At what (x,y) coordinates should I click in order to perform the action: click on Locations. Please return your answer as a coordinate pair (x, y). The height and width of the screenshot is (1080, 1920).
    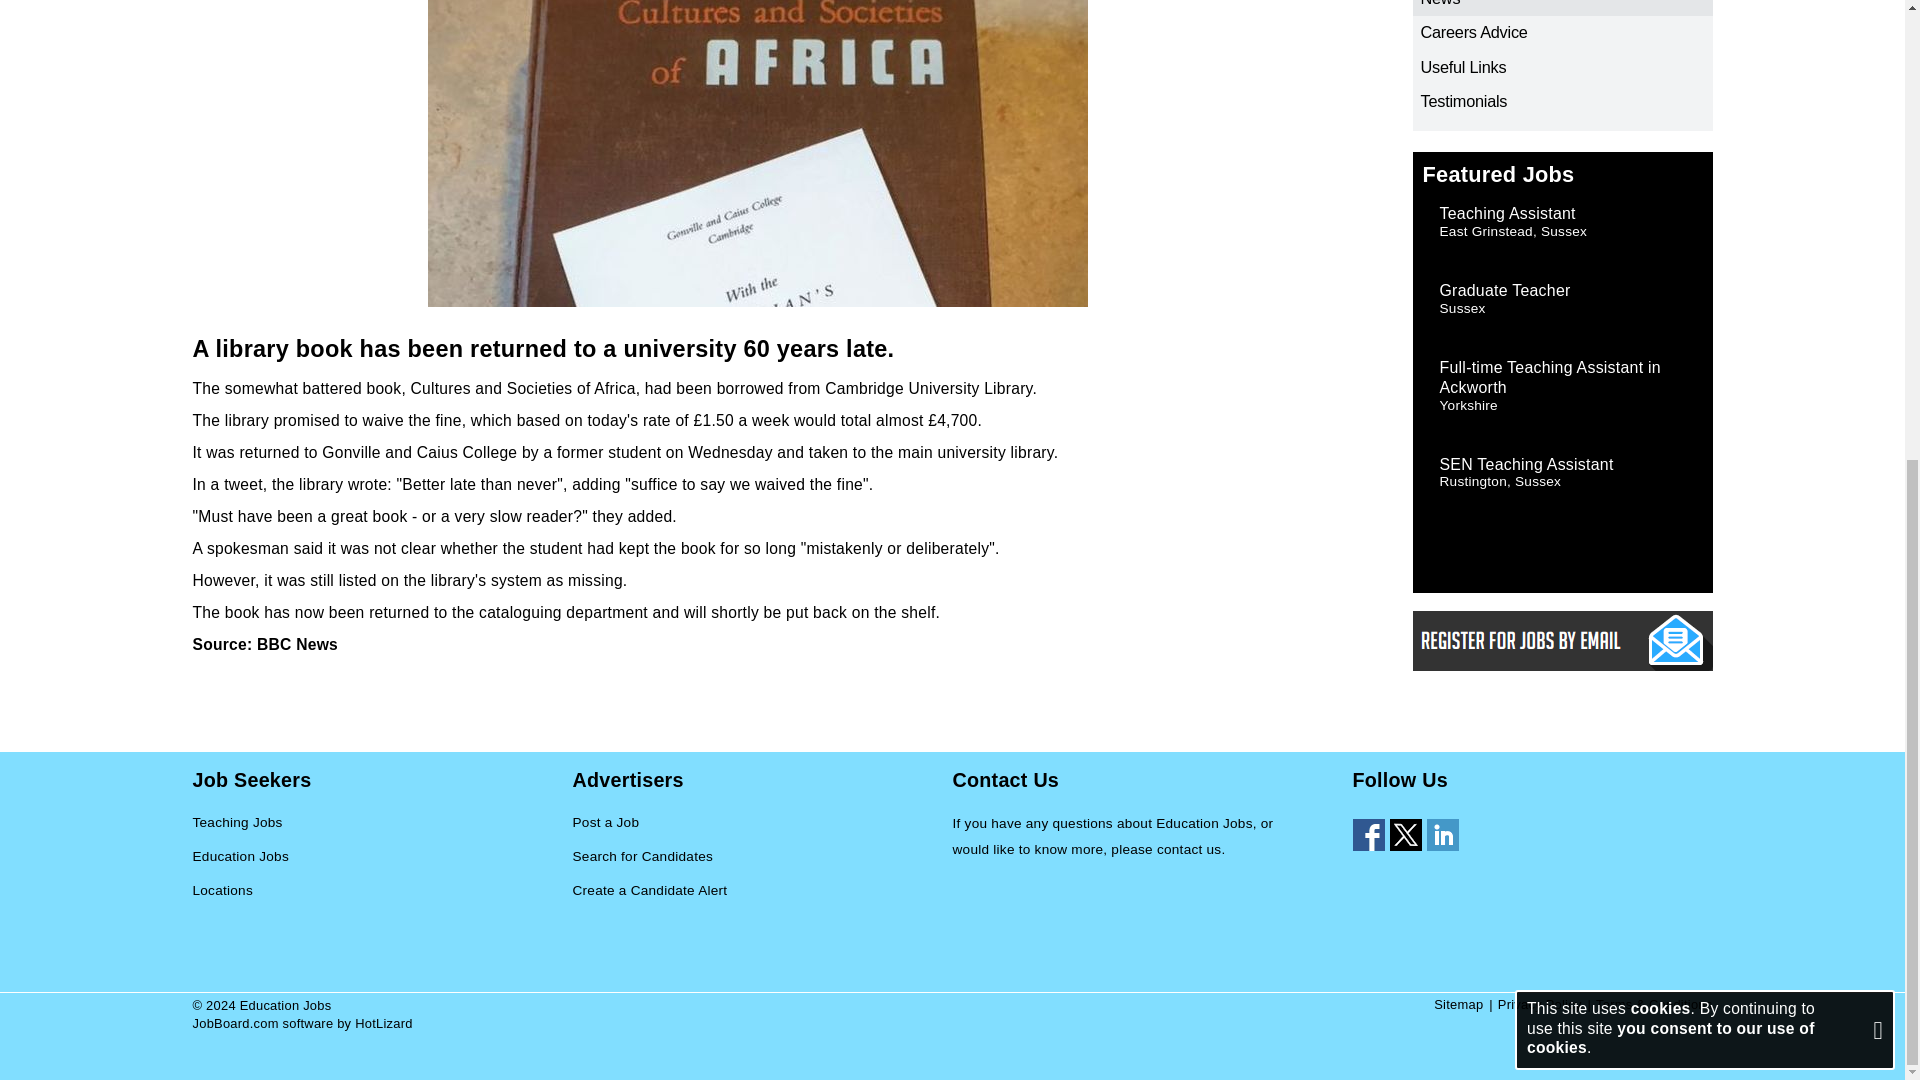
    Looking at the image, I should click on (222, 892).